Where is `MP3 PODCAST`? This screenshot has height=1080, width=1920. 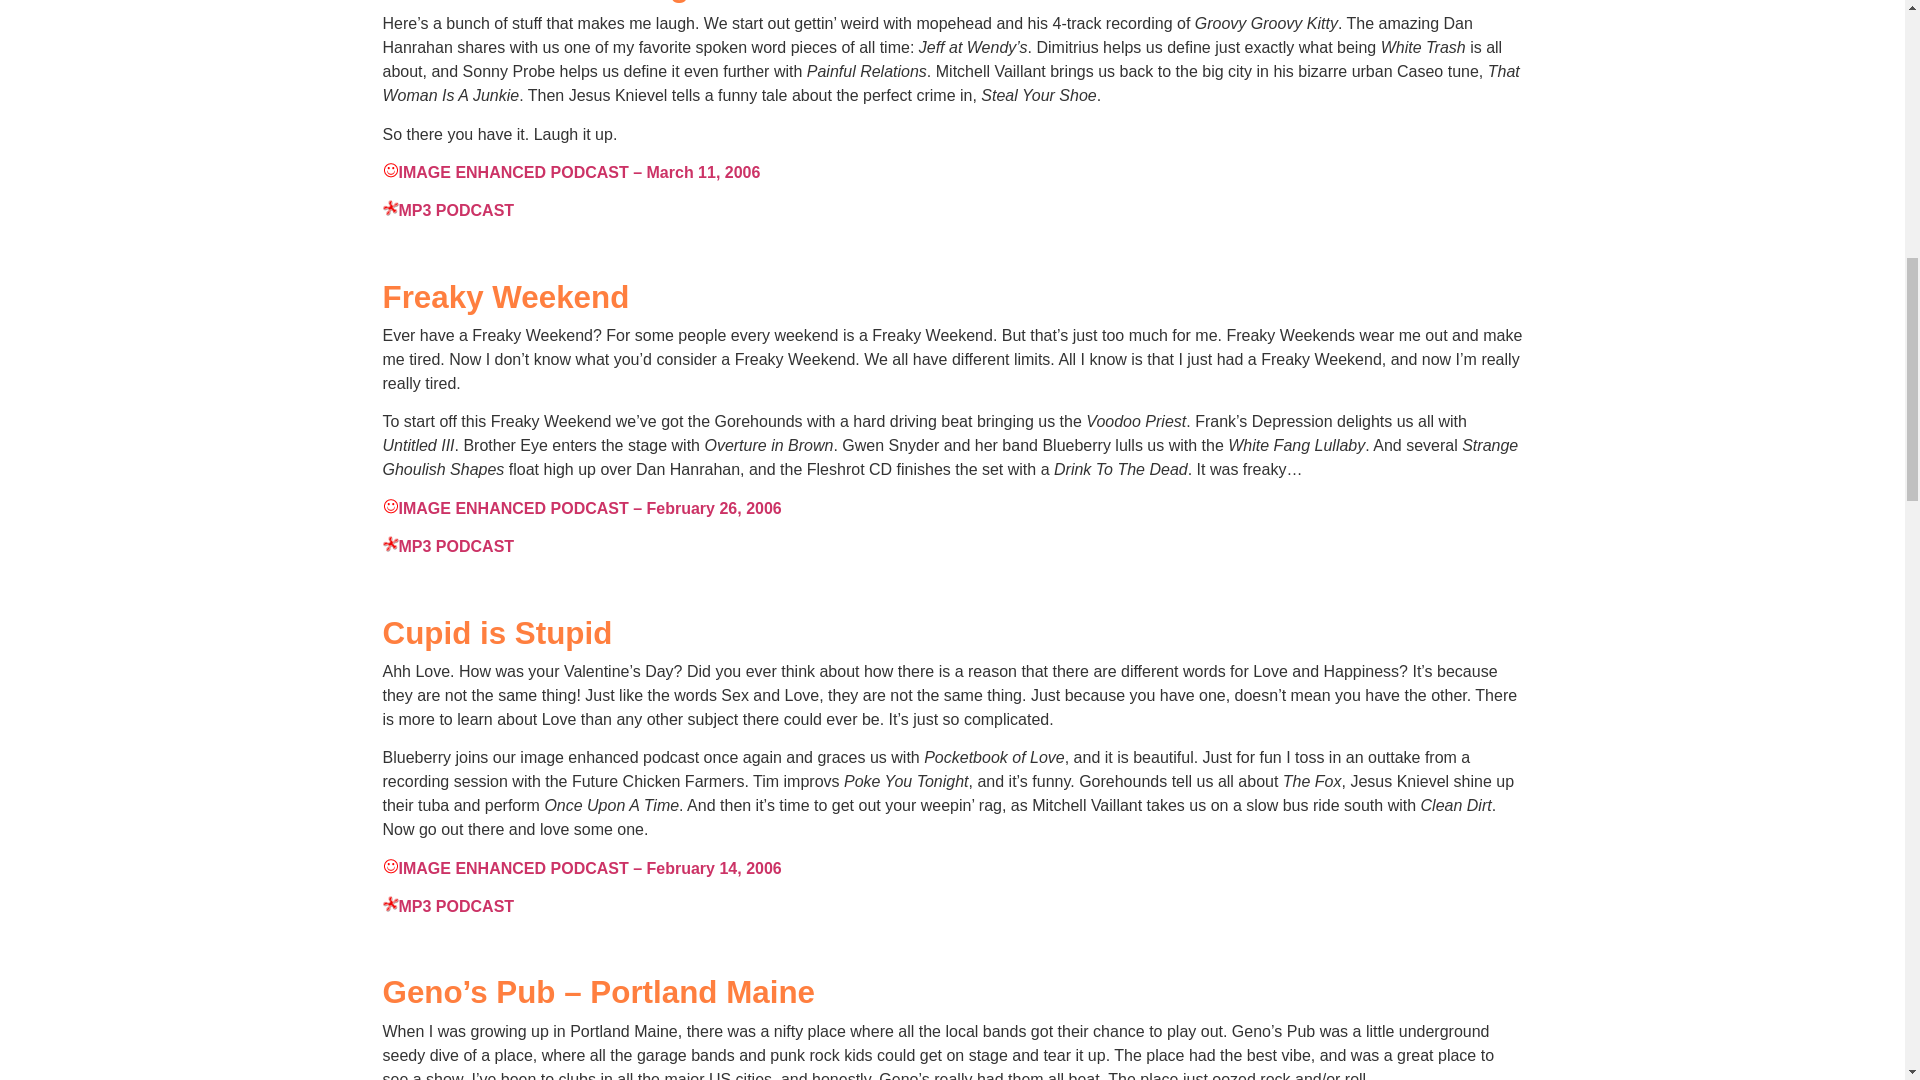 MP3 PODCAST is located at coordinates (448, 210).